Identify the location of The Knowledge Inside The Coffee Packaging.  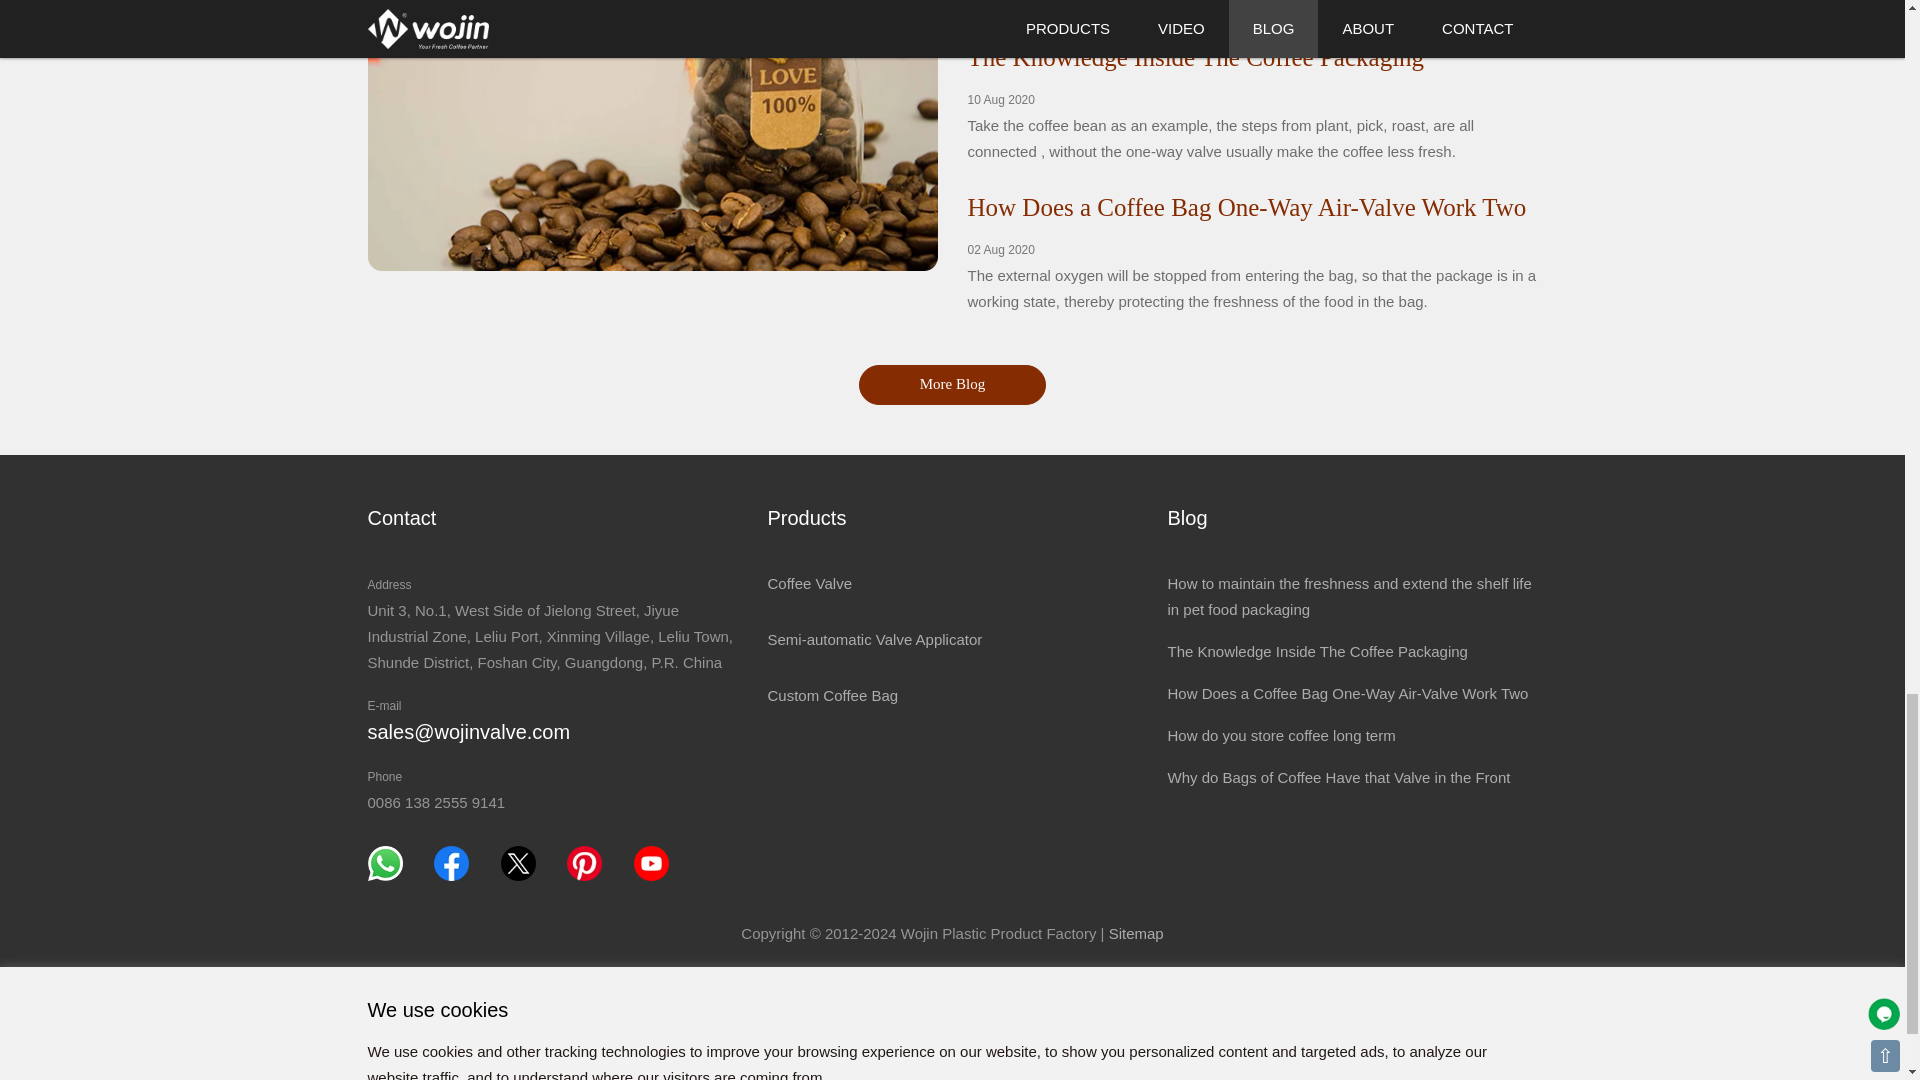
(1196, 58).